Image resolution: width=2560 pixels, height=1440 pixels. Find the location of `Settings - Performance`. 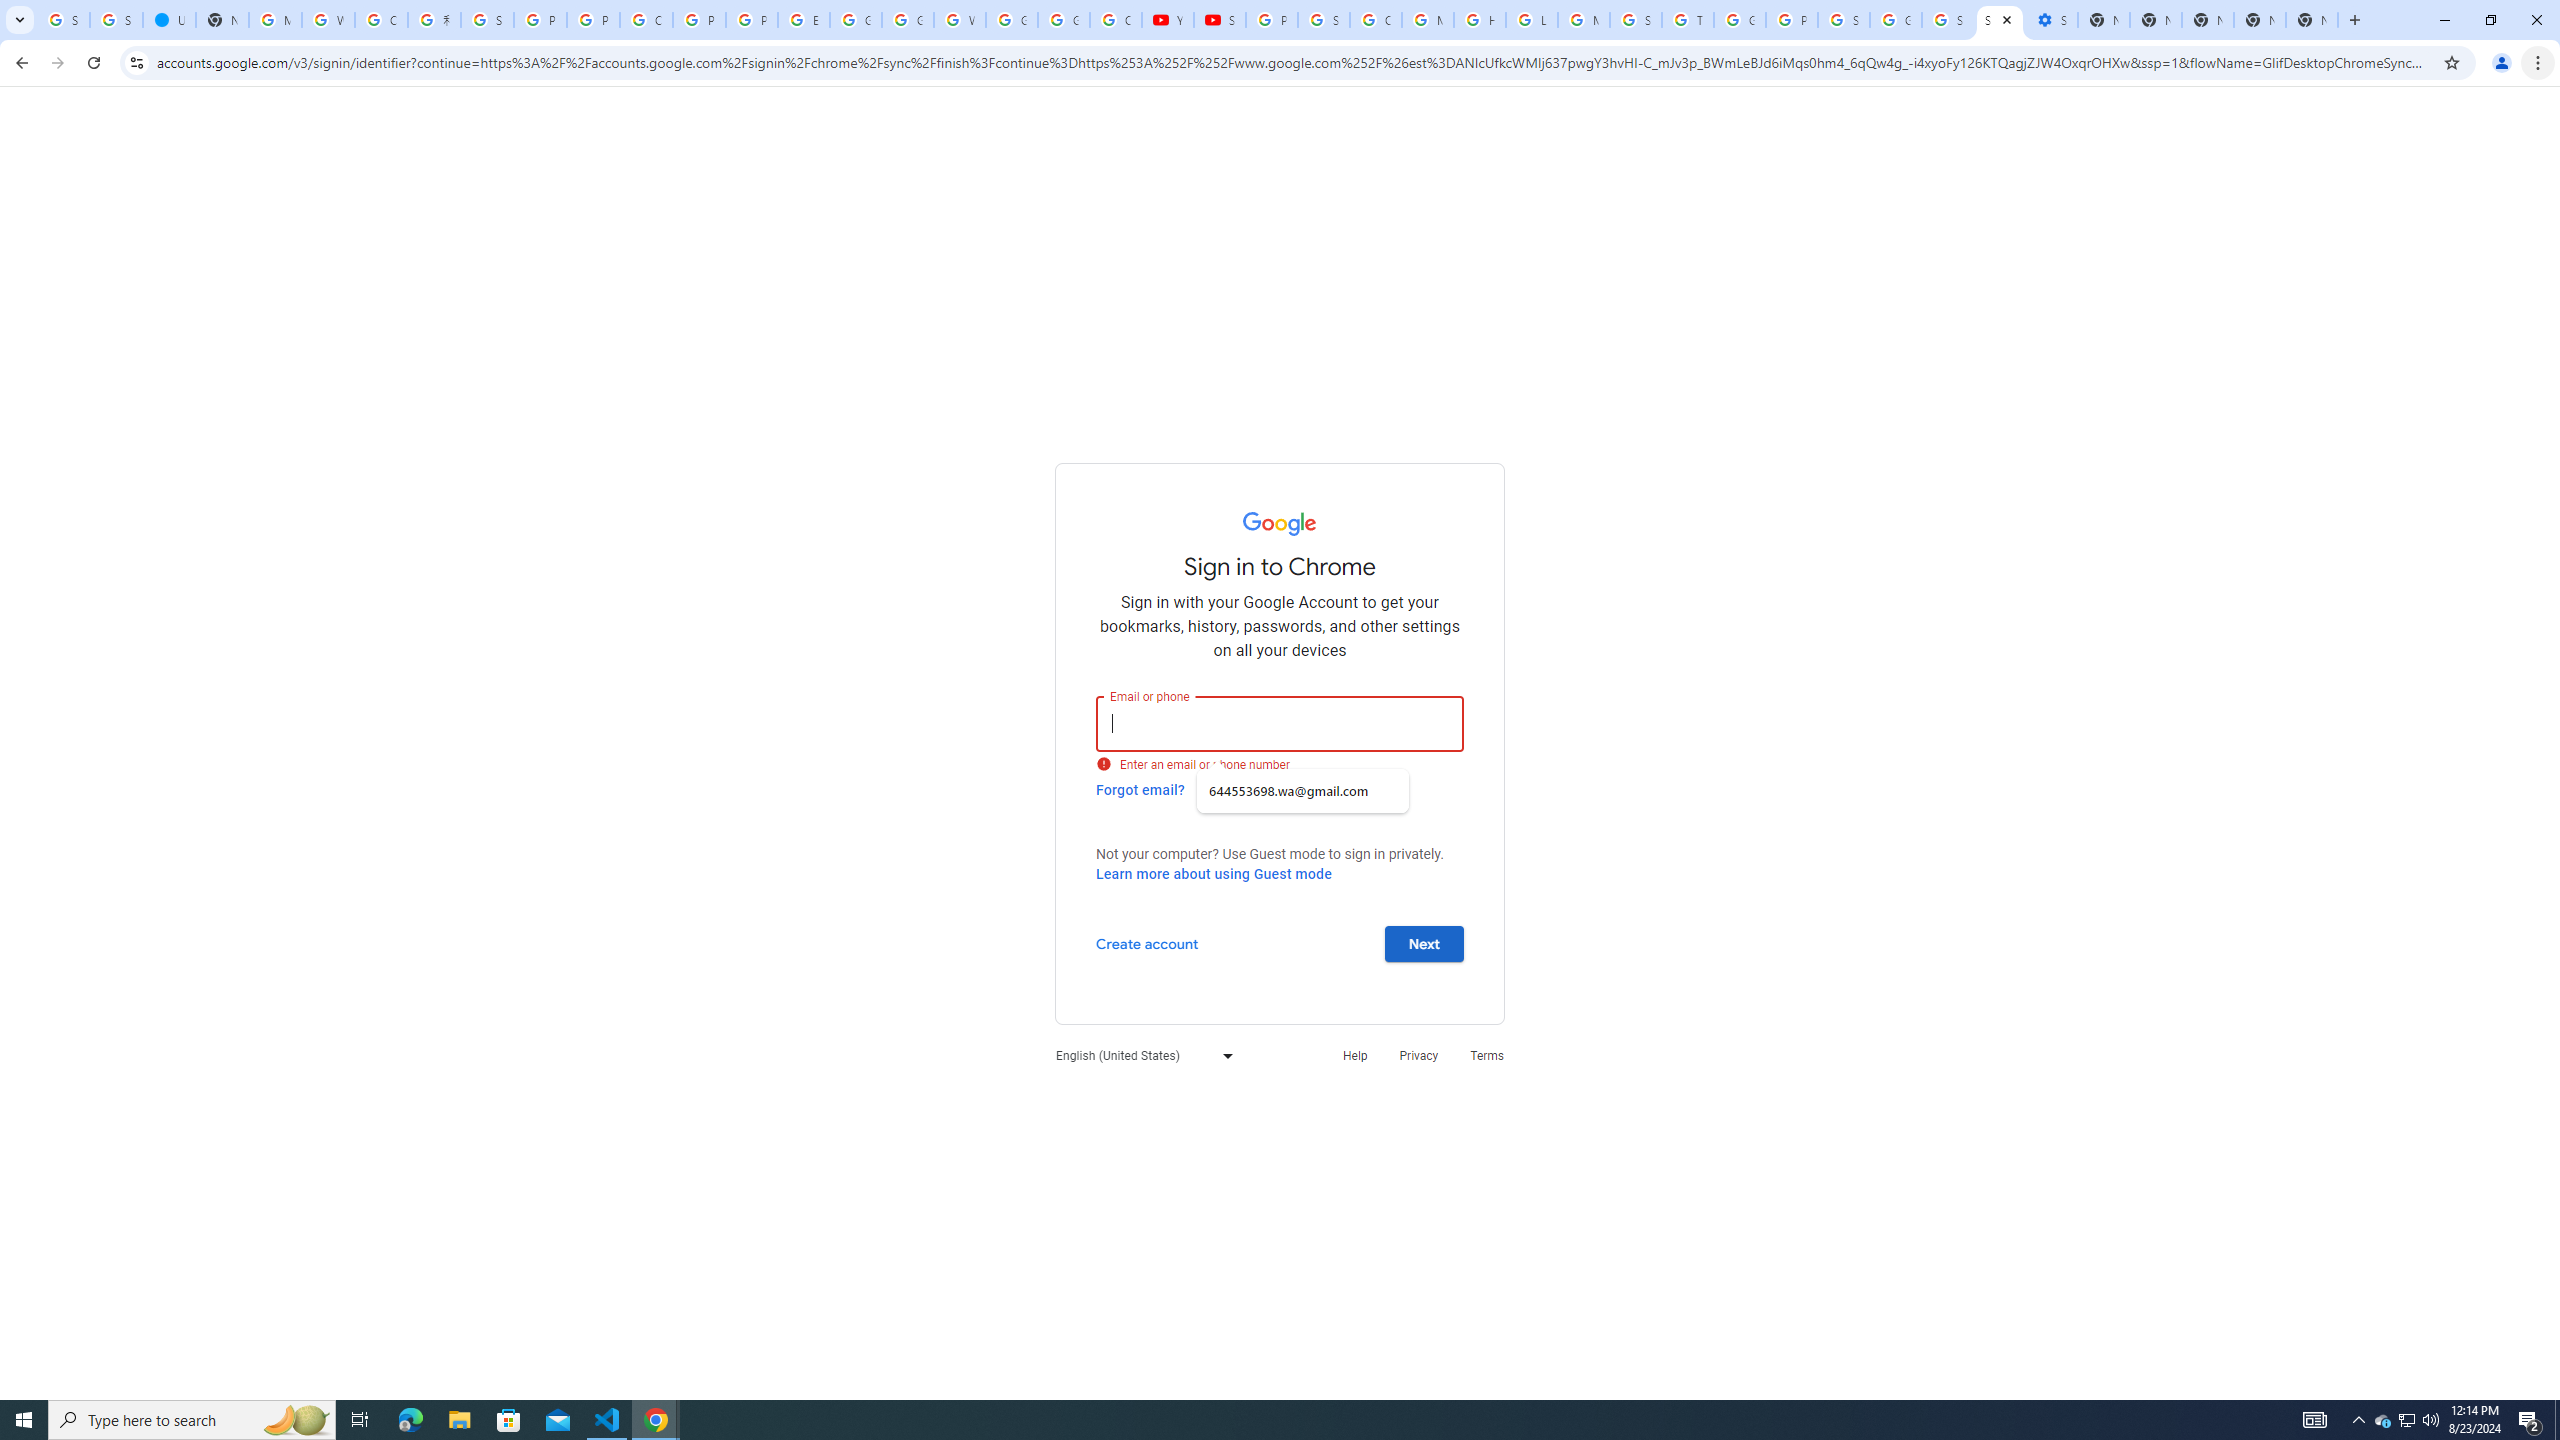

Settings - Performance is located at coordinates (2052, 20).